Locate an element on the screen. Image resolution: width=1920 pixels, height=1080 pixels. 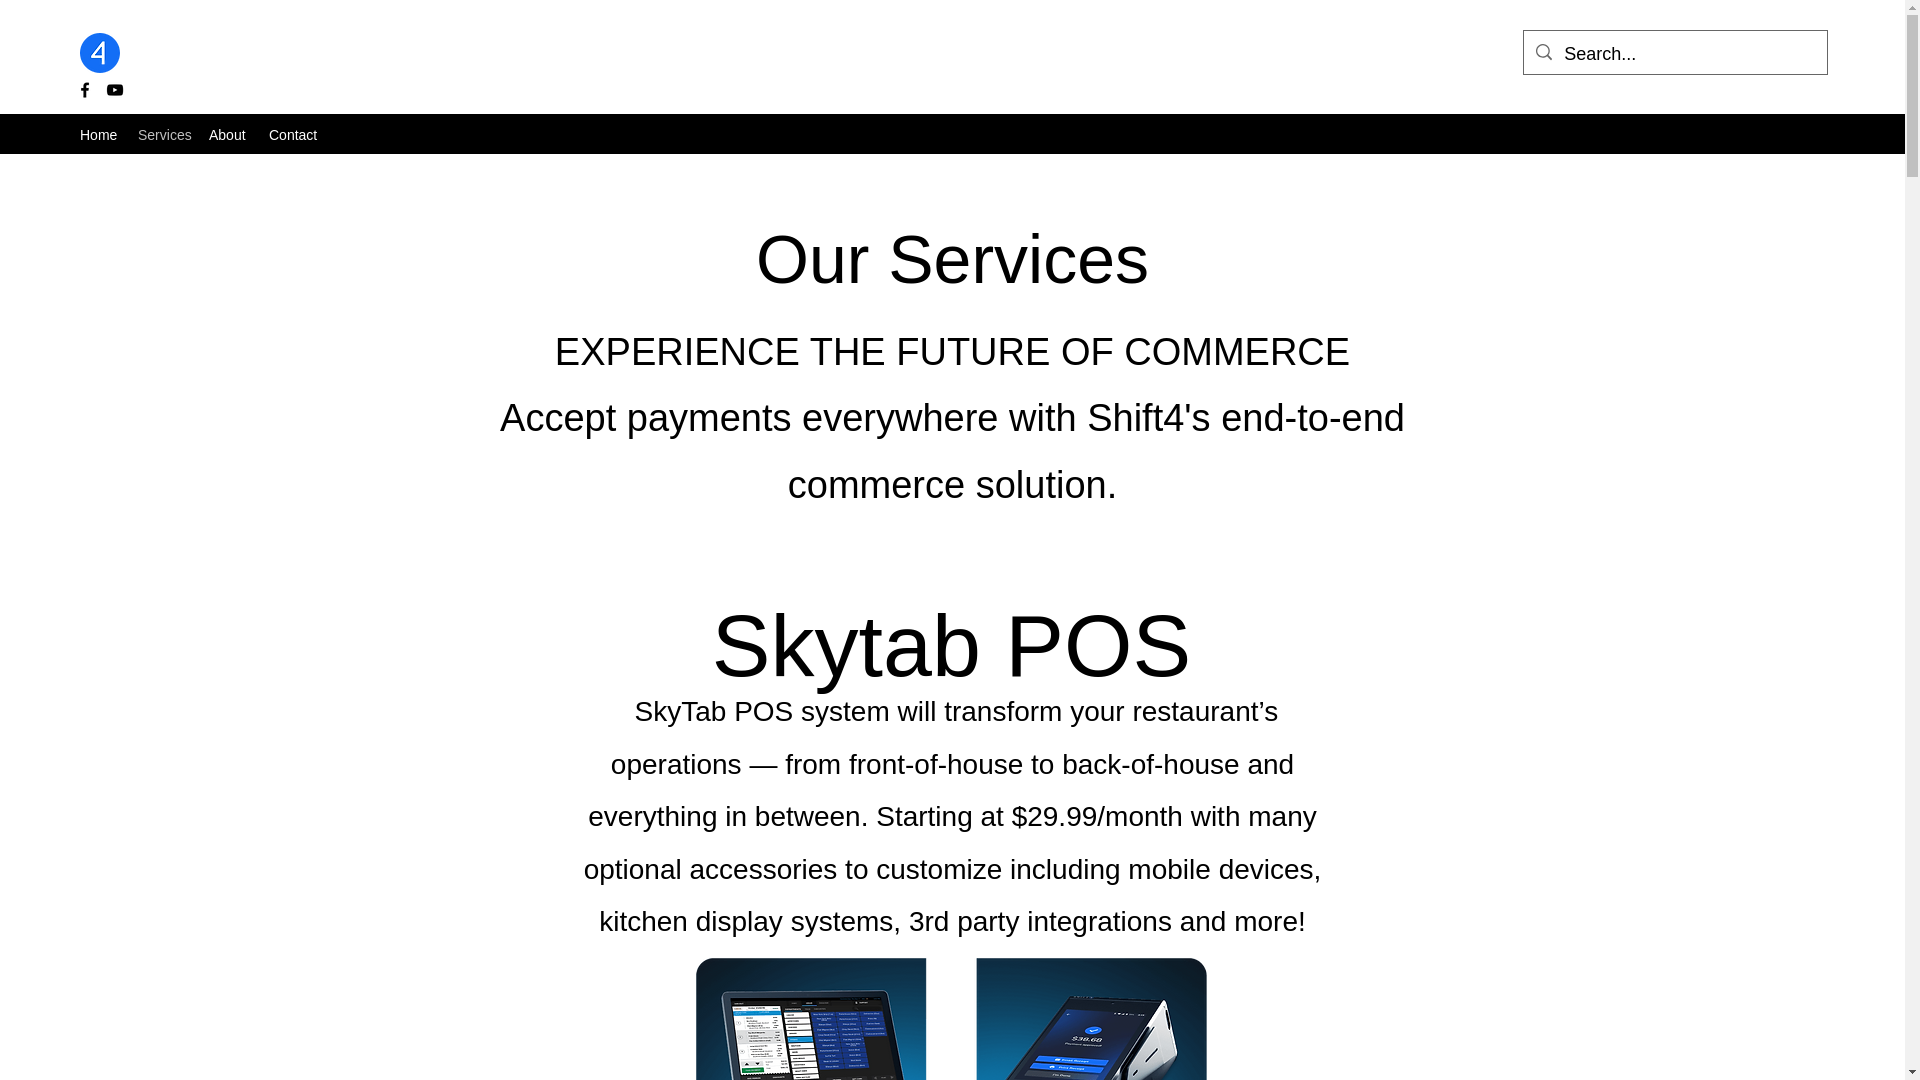
Services is located at coordinates (164, 134).